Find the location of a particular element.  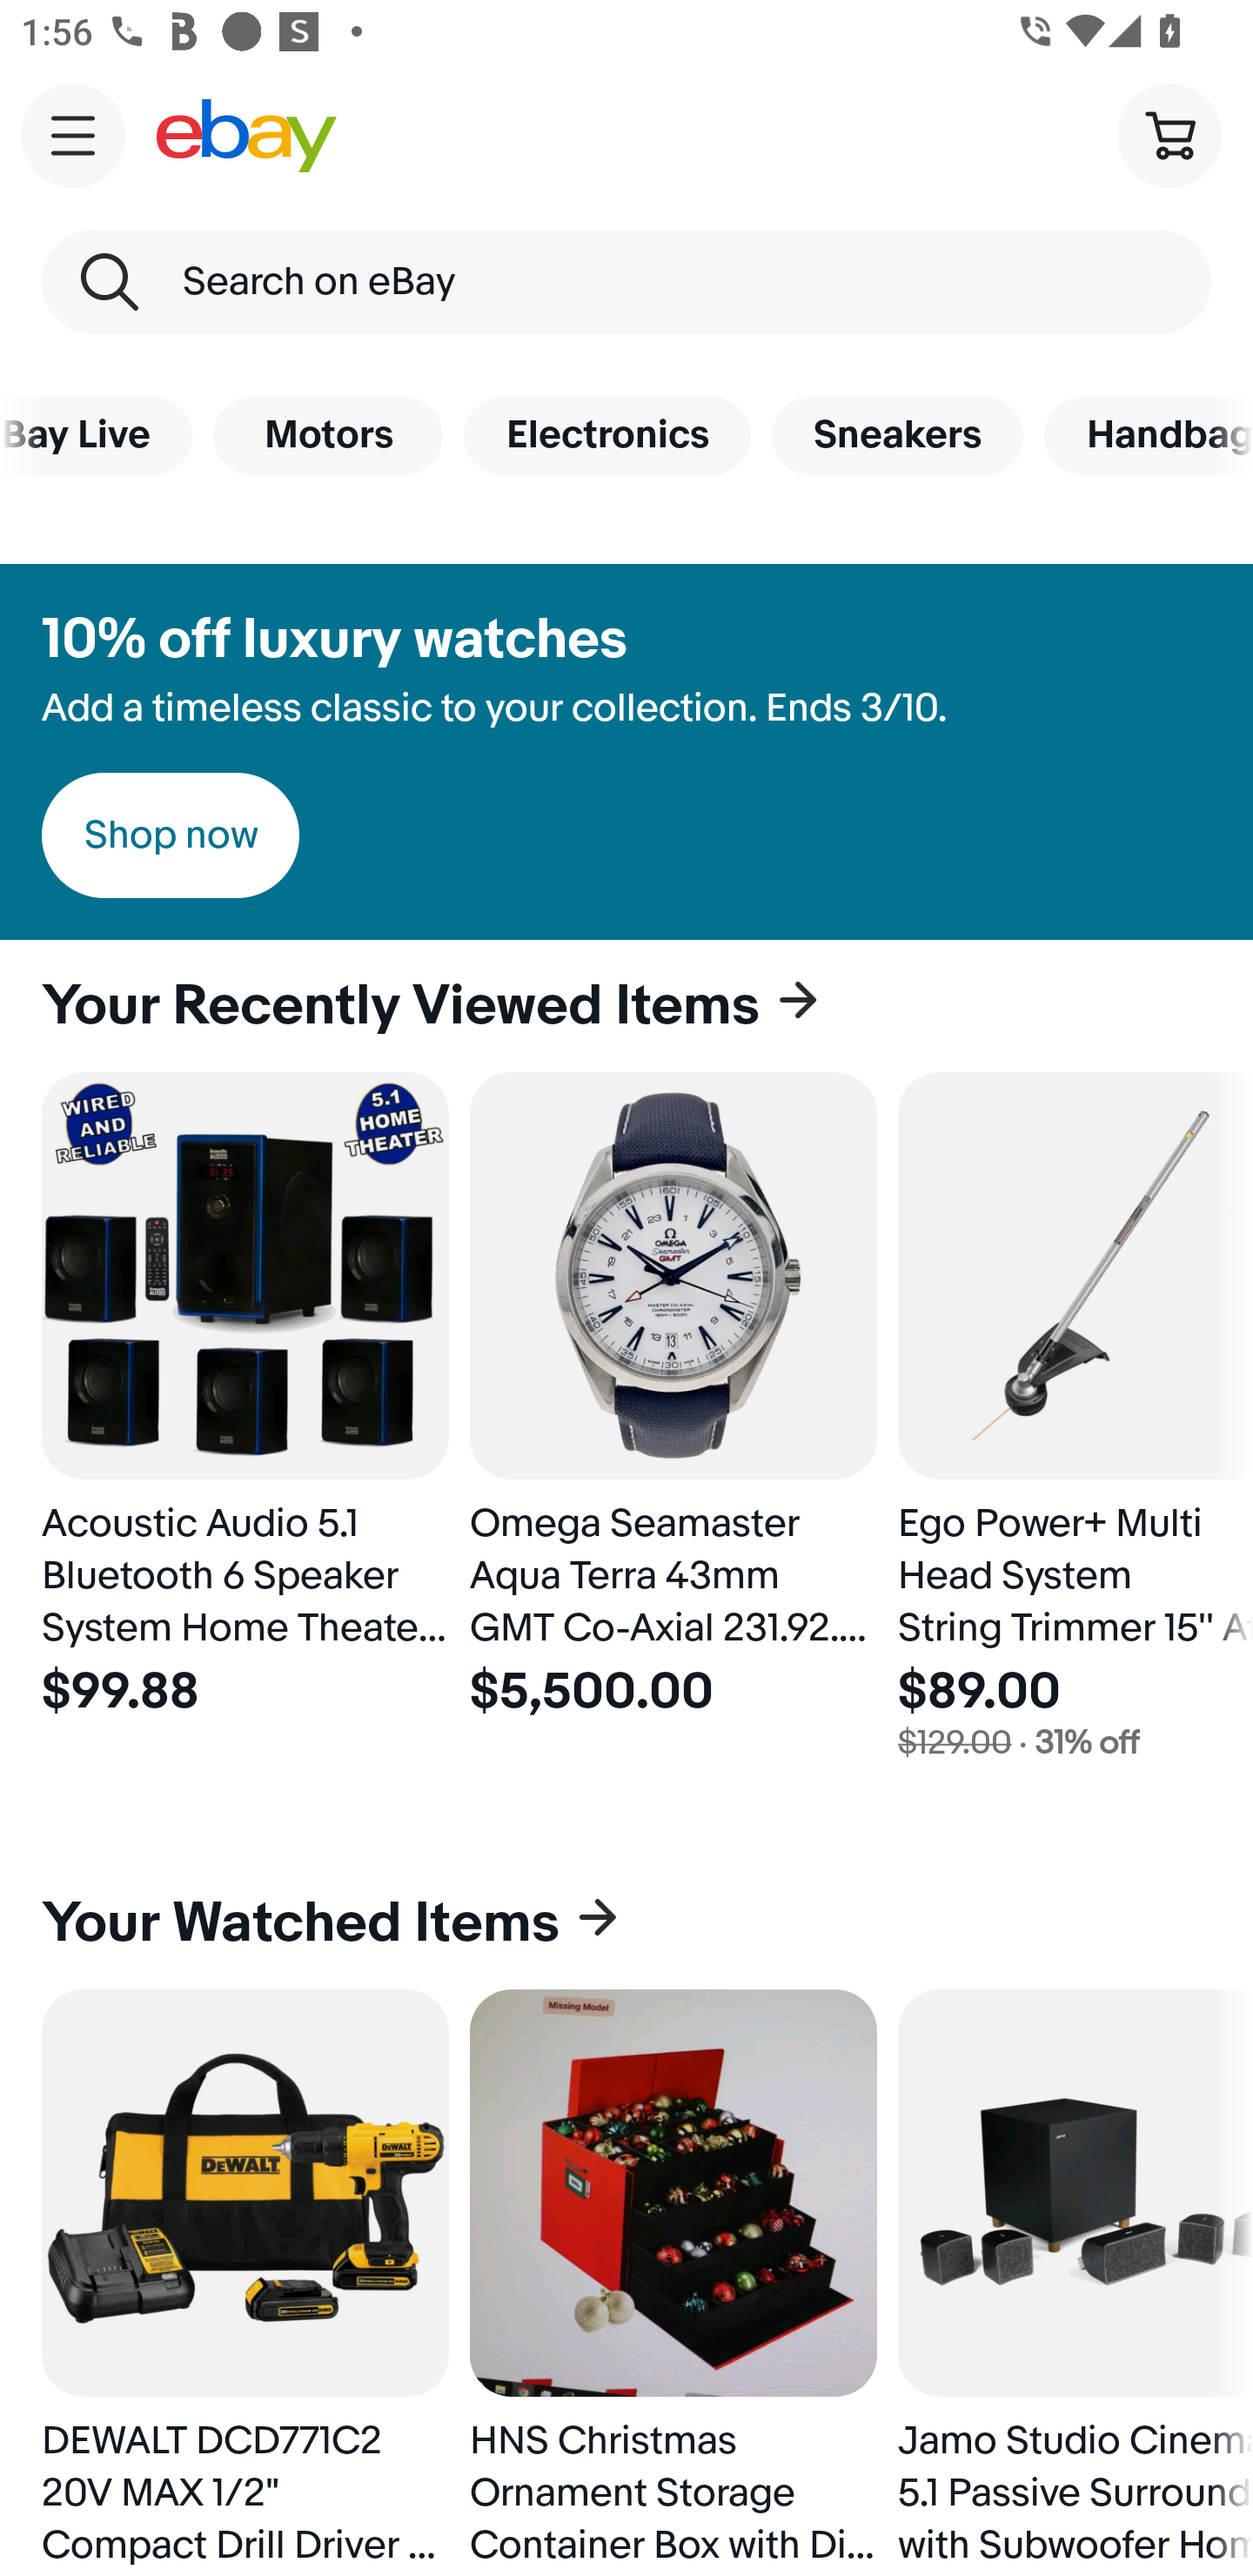

Electronics is located at coordinates (606, 435).